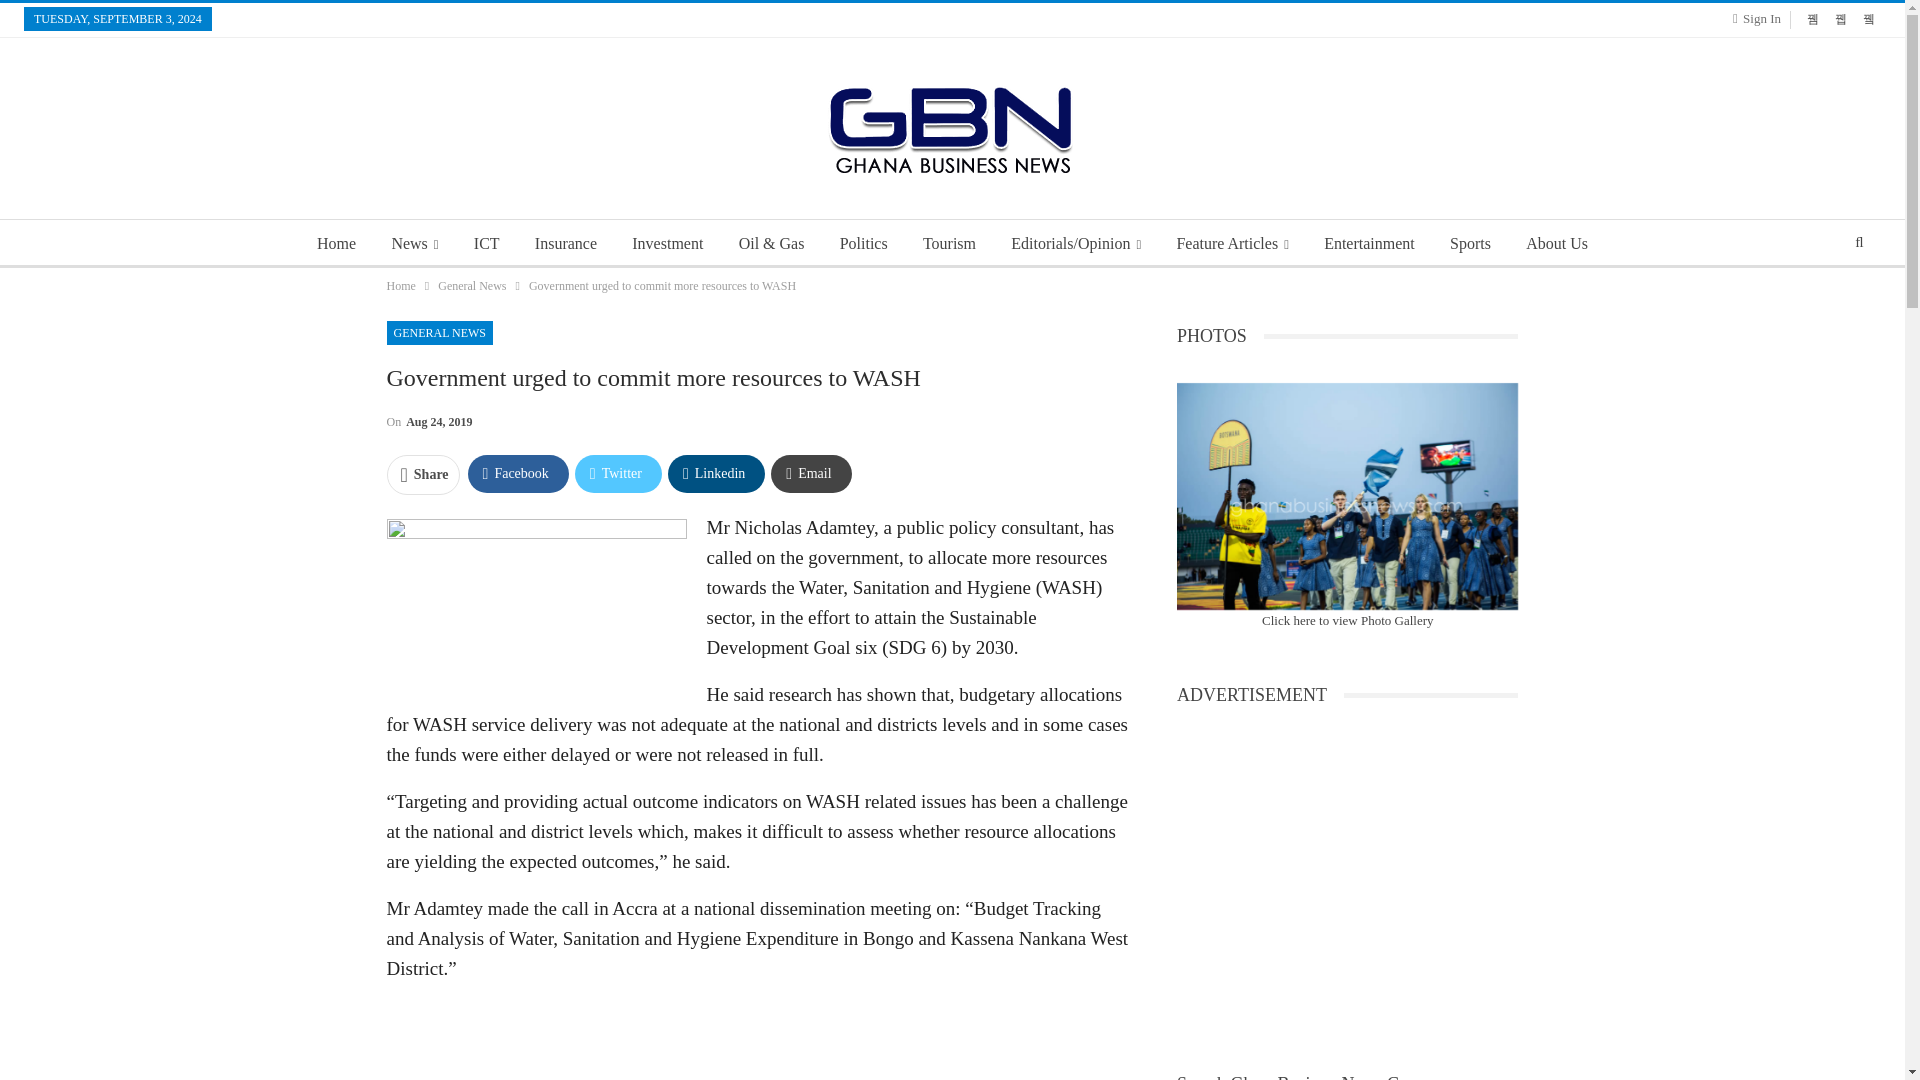 Image resolution: width=1920 pixels, height=1080 pixels. What do you see at coordinates (1470, 244) in the screenshot?
I see `Sports` at bounding box center [1470, 244].